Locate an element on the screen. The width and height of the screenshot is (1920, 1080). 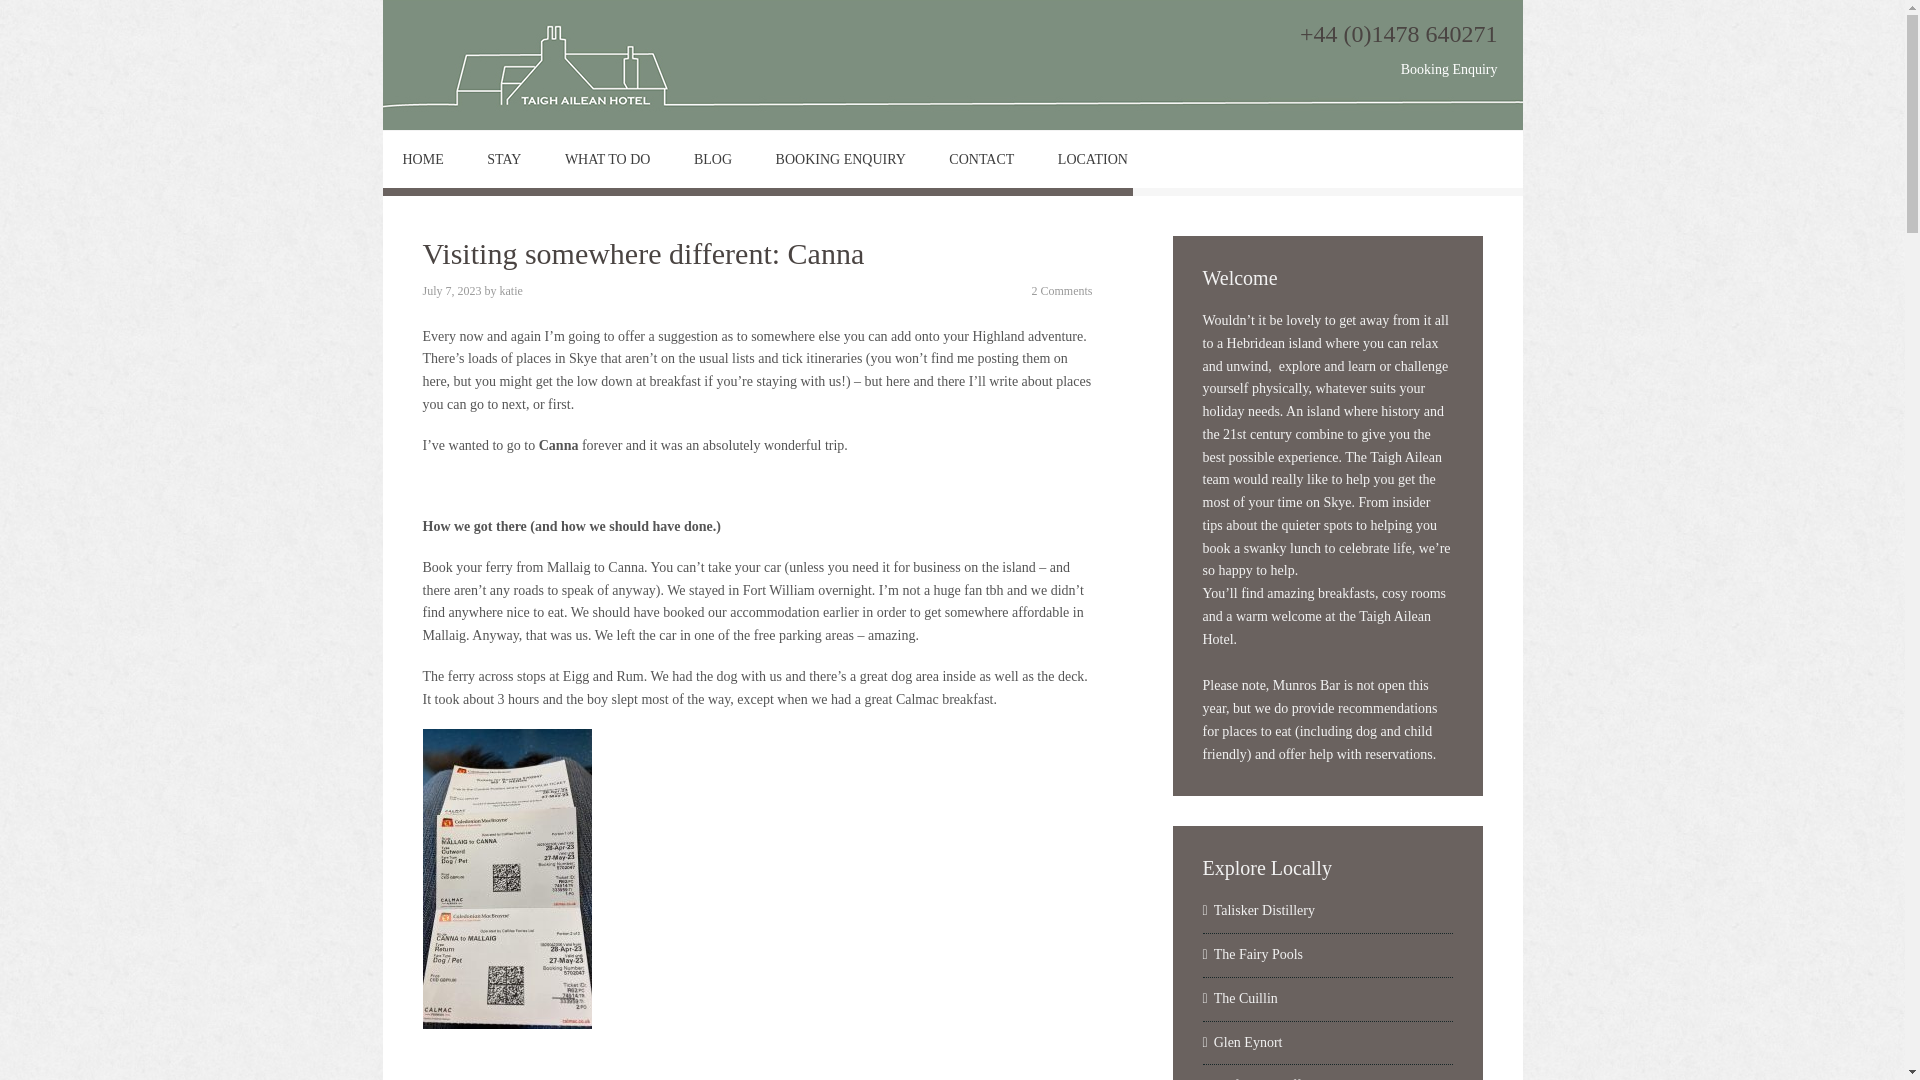
CONTACT is located at coordinates (982, 158).